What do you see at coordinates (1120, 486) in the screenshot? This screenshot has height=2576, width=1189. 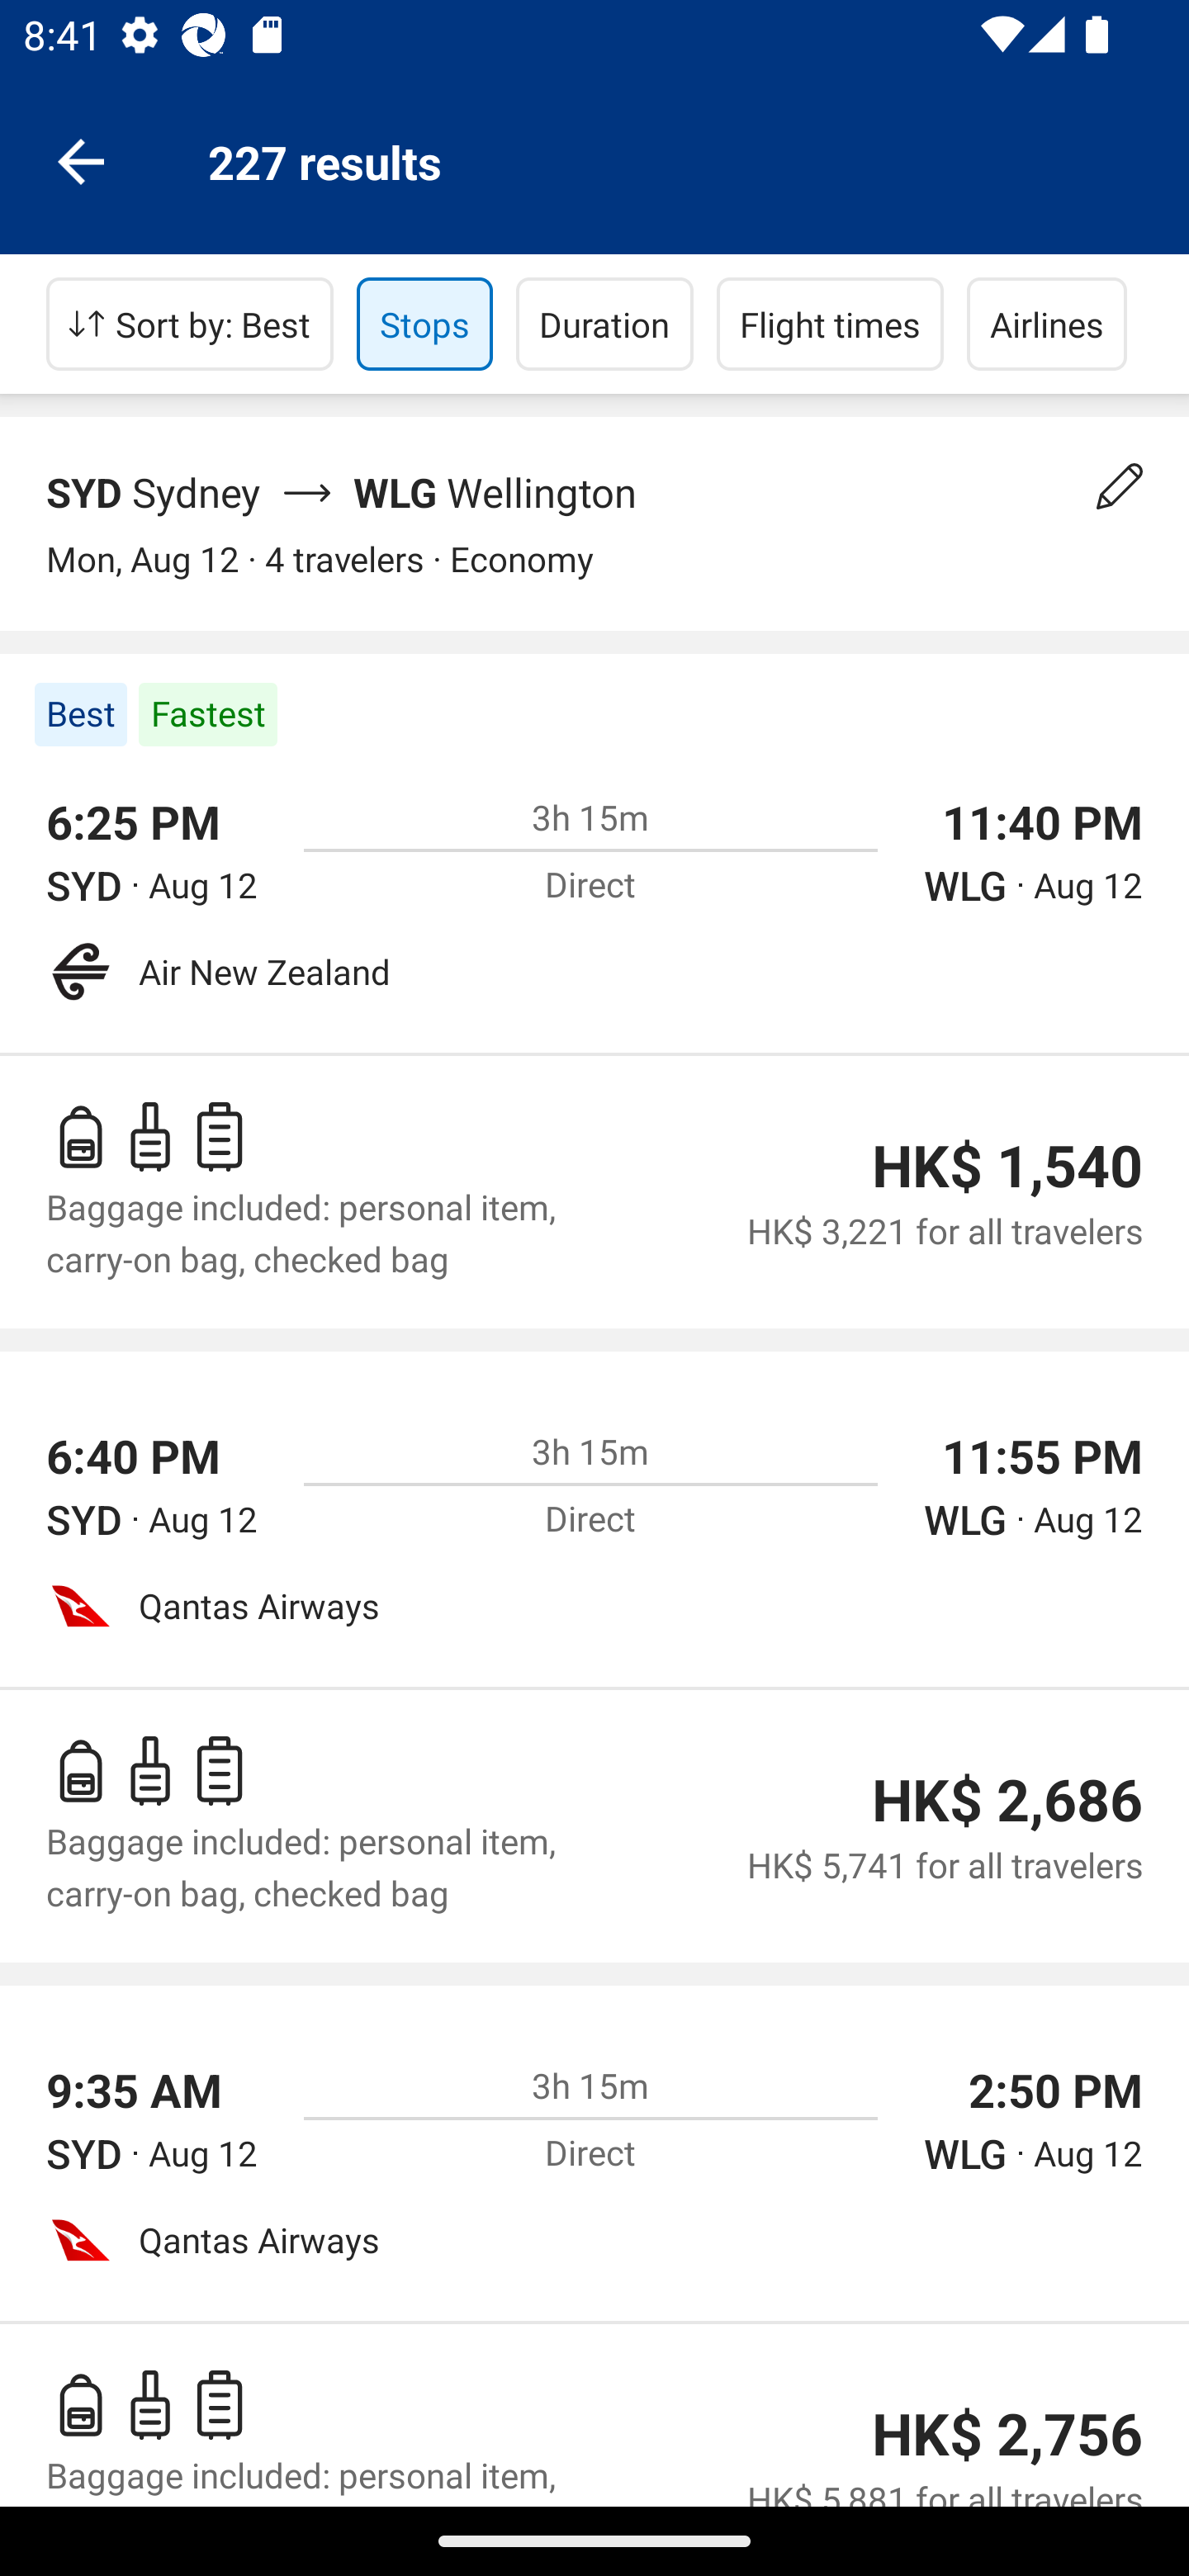 I see `Change your search details` at bounding box center [1120, 486].